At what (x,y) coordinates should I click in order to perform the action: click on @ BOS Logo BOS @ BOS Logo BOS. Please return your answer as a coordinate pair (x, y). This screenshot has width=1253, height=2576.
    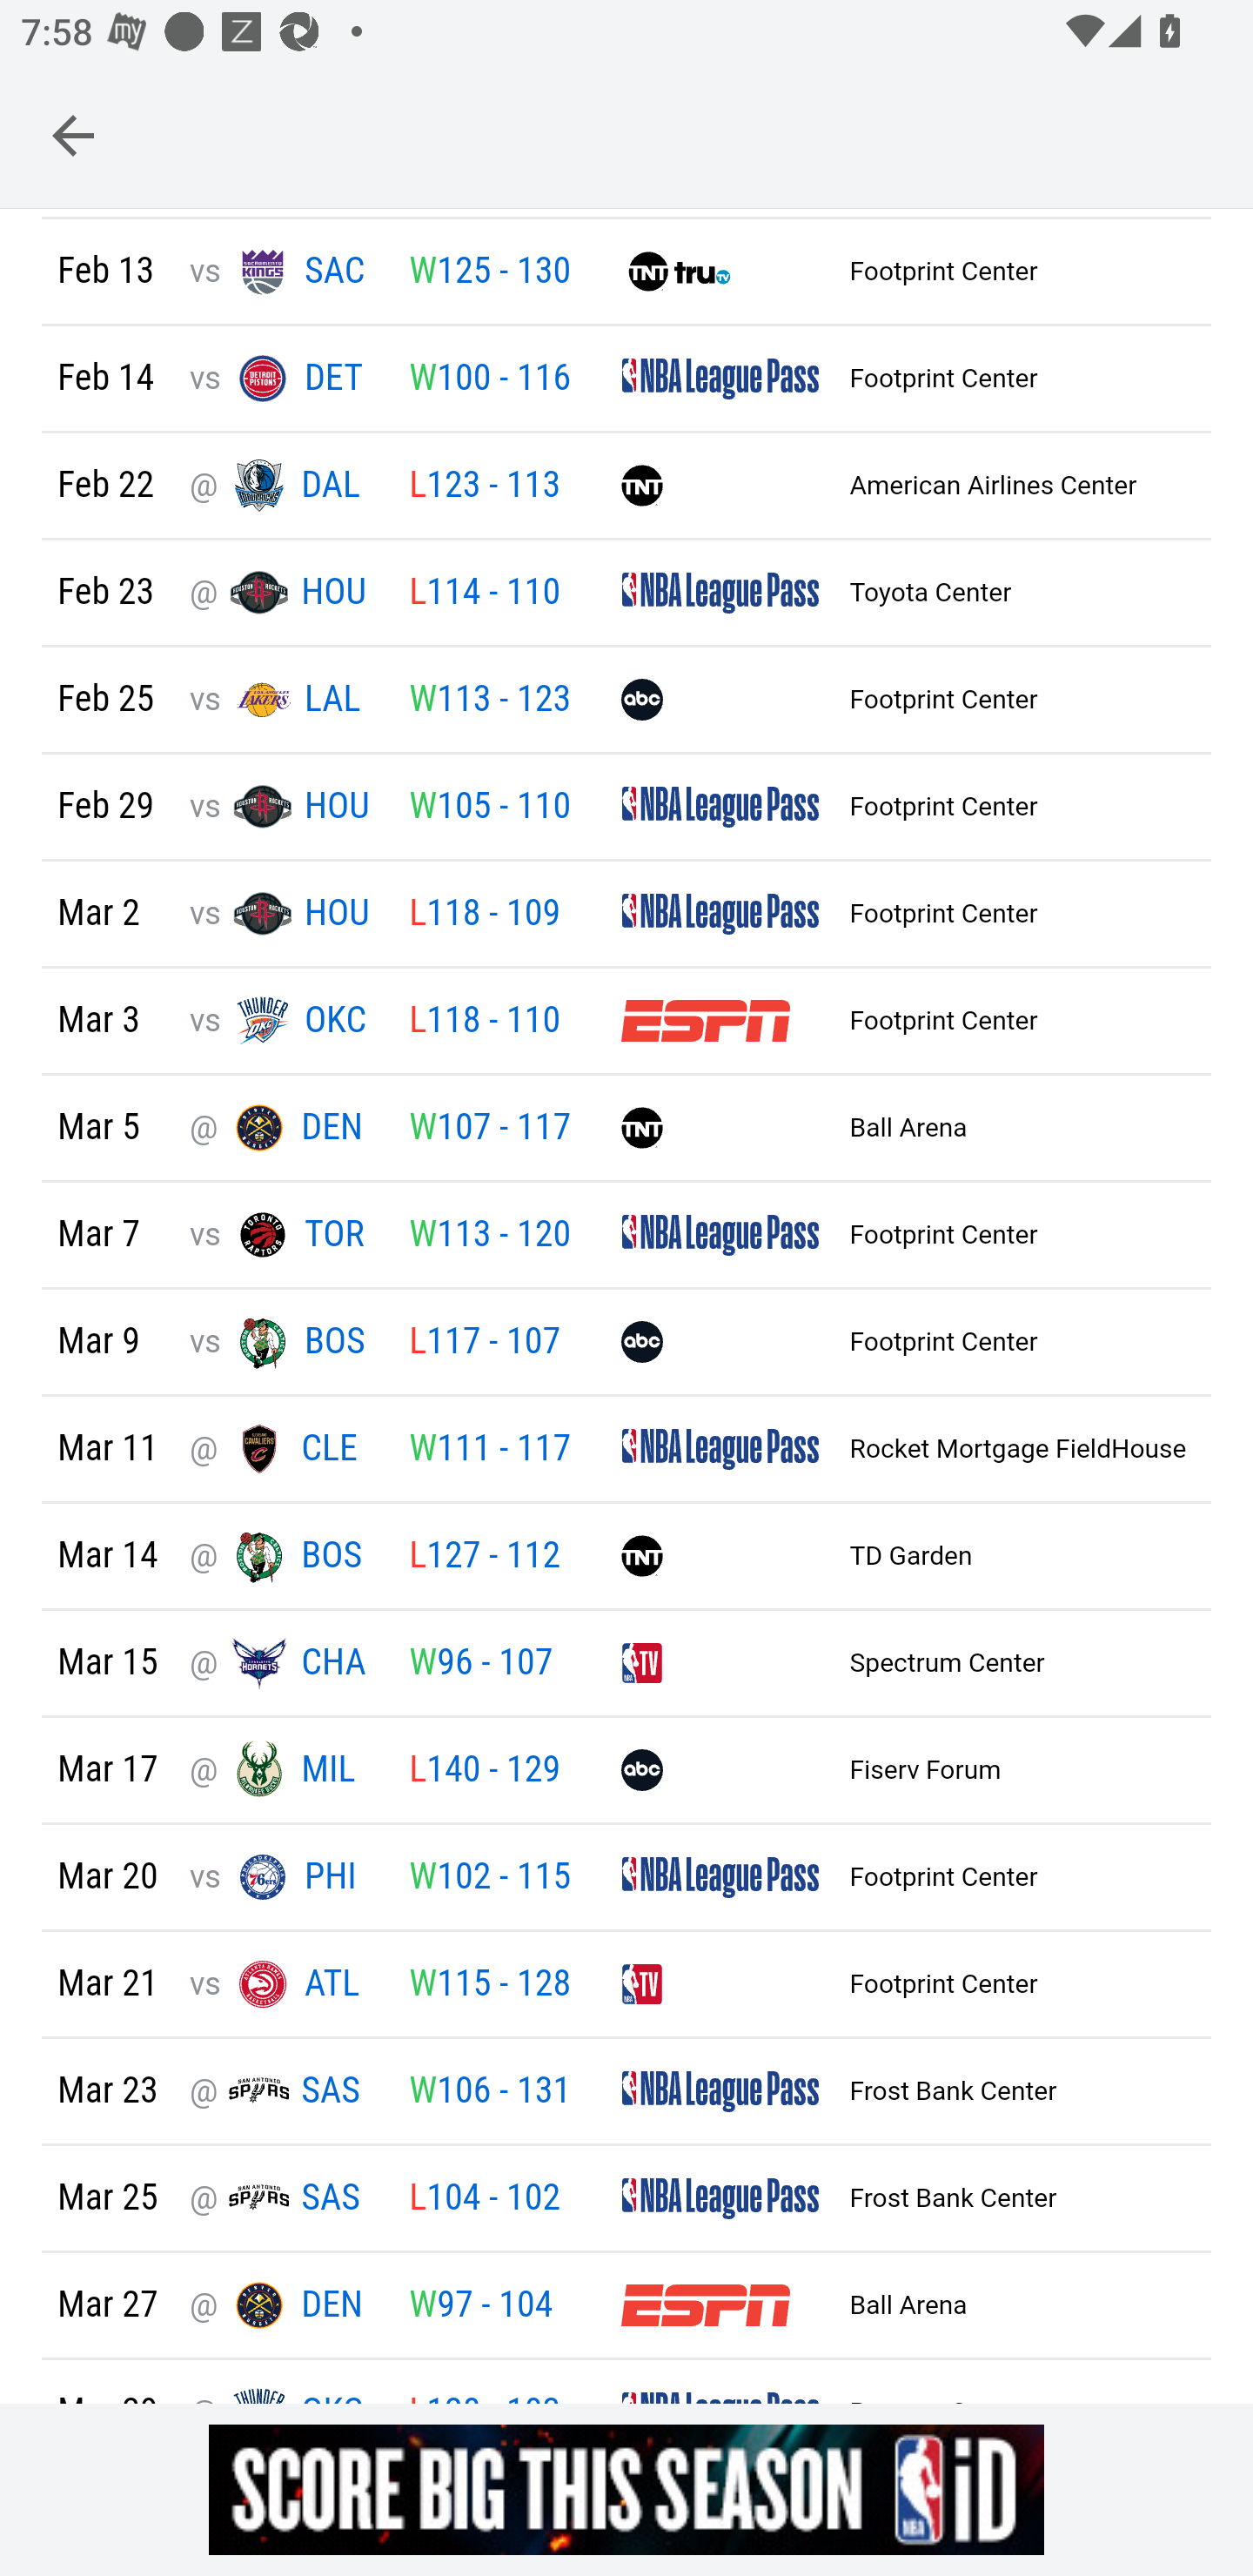
    Looking at the image, I should click on (283, 1557).